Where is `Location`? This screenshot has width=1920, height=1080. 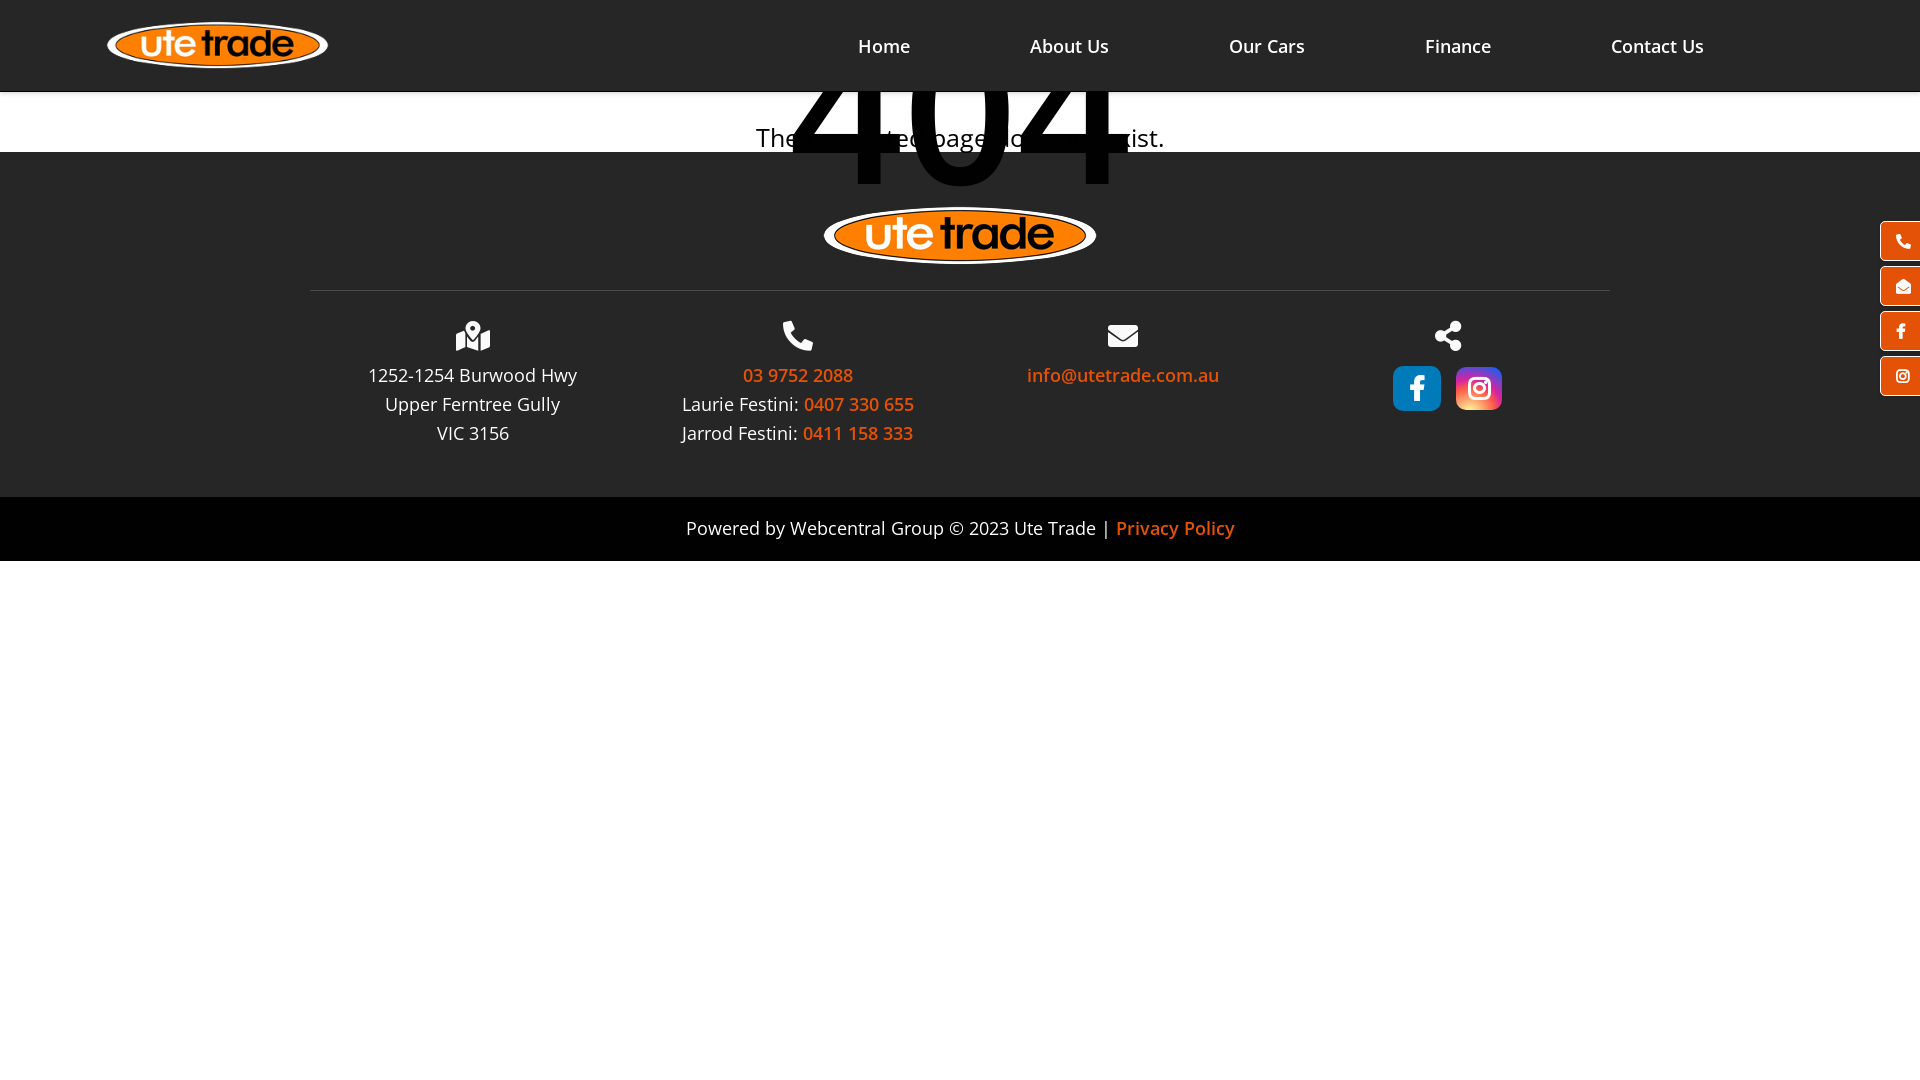 Location is located at coordinates (472, 336).